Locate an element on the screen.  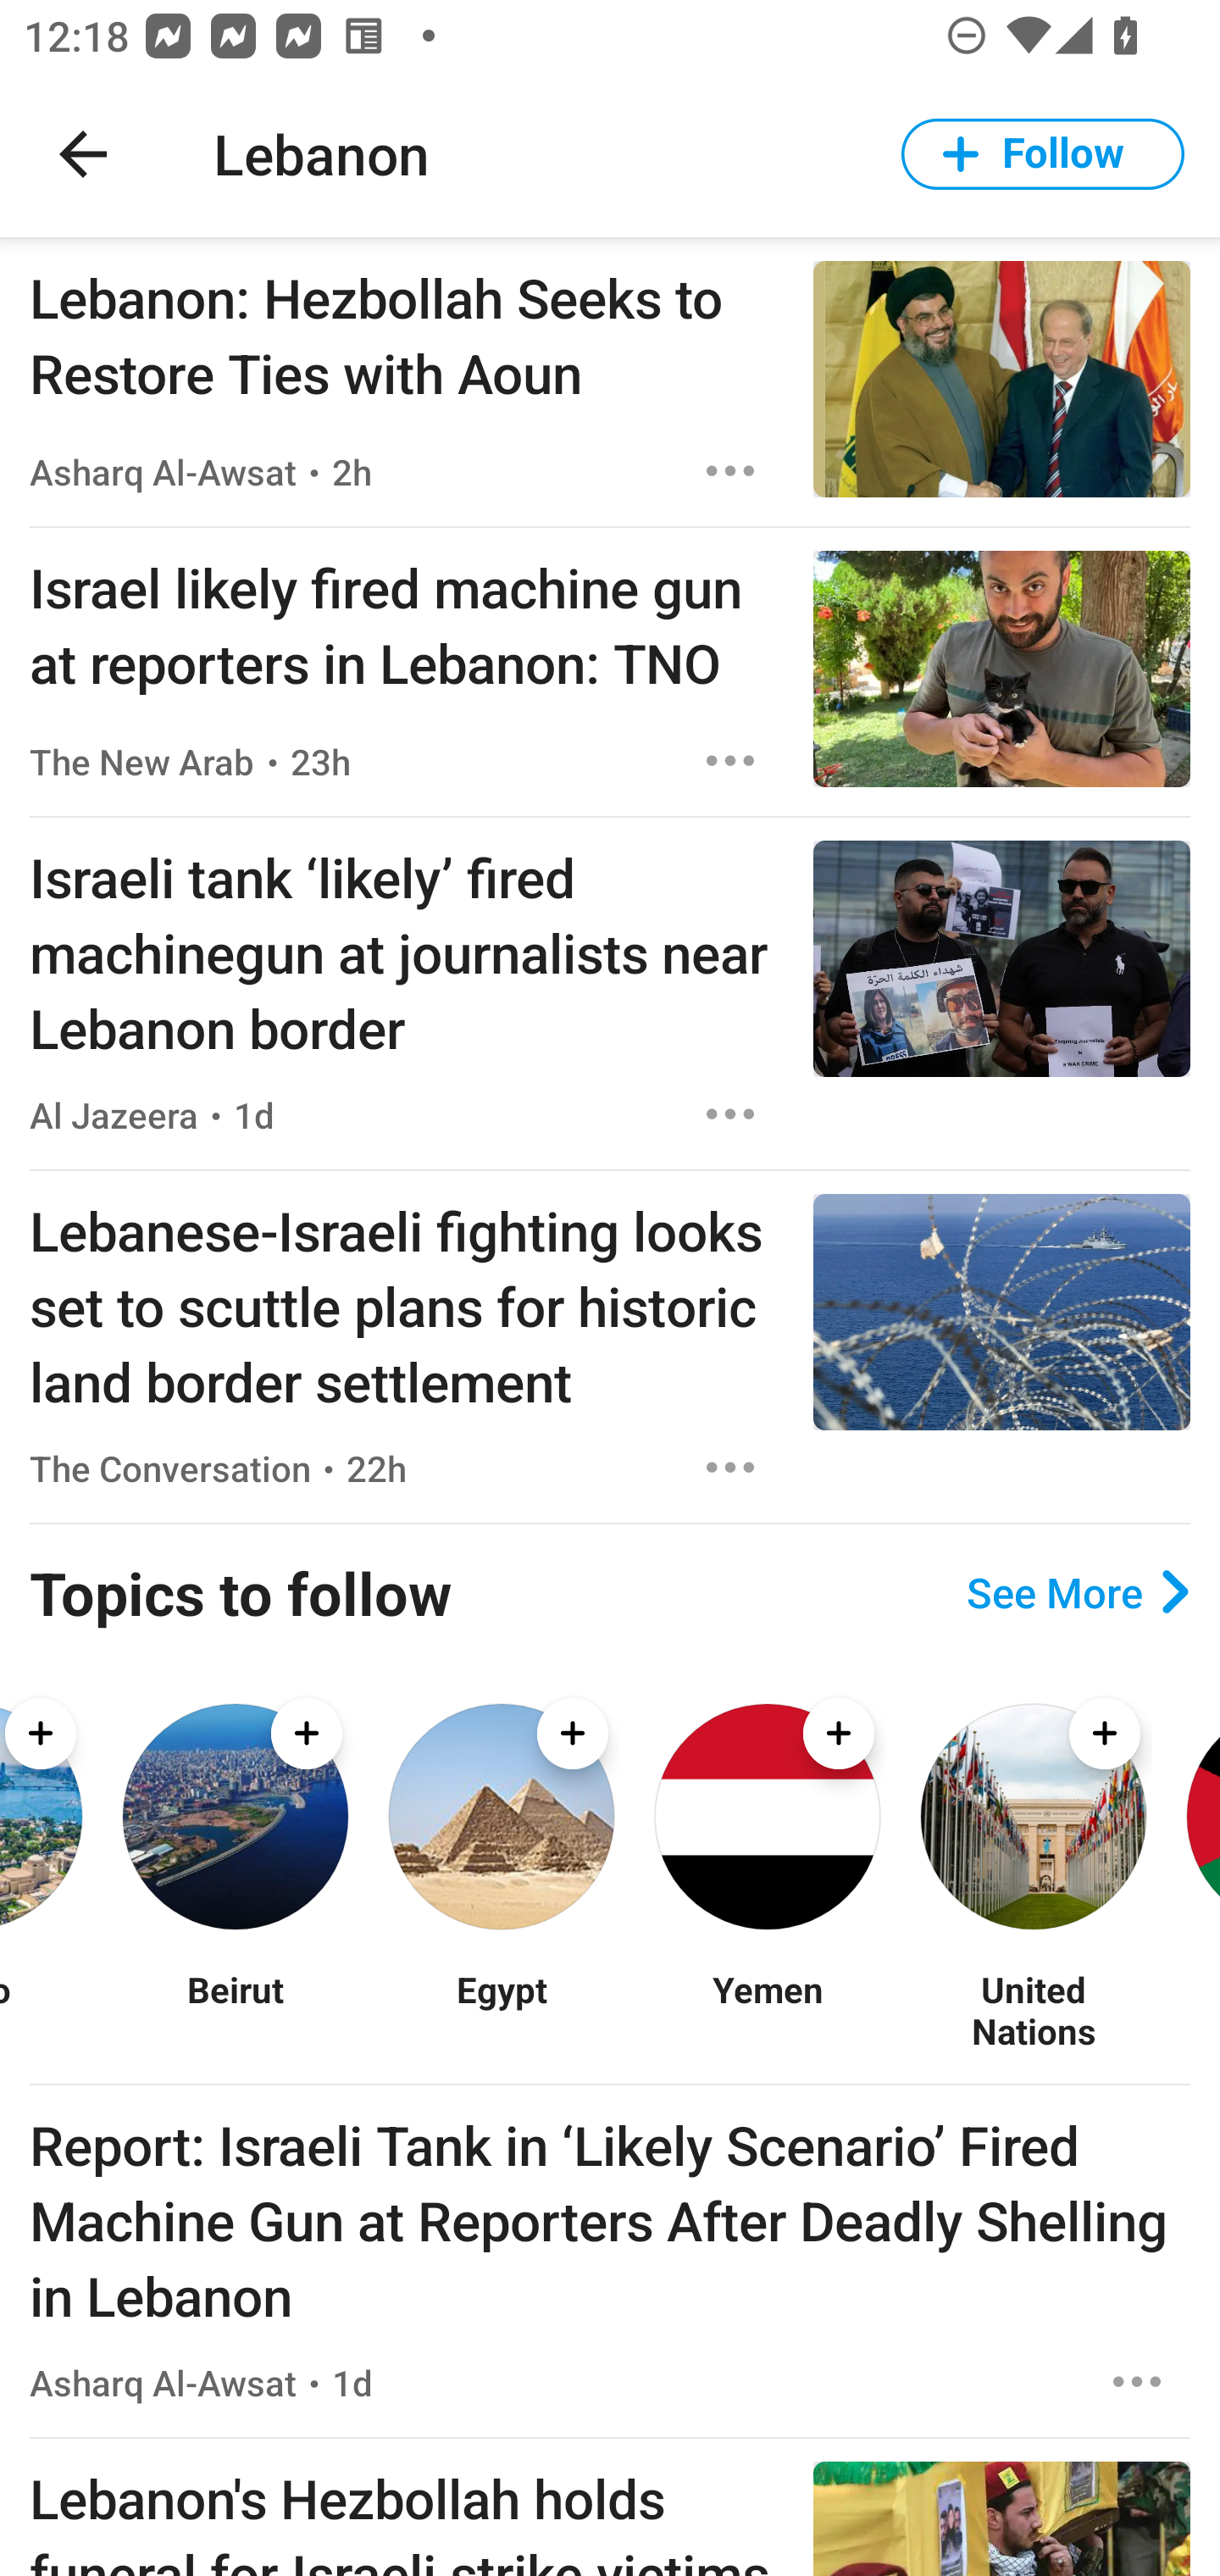
Options is located at coordinates (730, 1113).